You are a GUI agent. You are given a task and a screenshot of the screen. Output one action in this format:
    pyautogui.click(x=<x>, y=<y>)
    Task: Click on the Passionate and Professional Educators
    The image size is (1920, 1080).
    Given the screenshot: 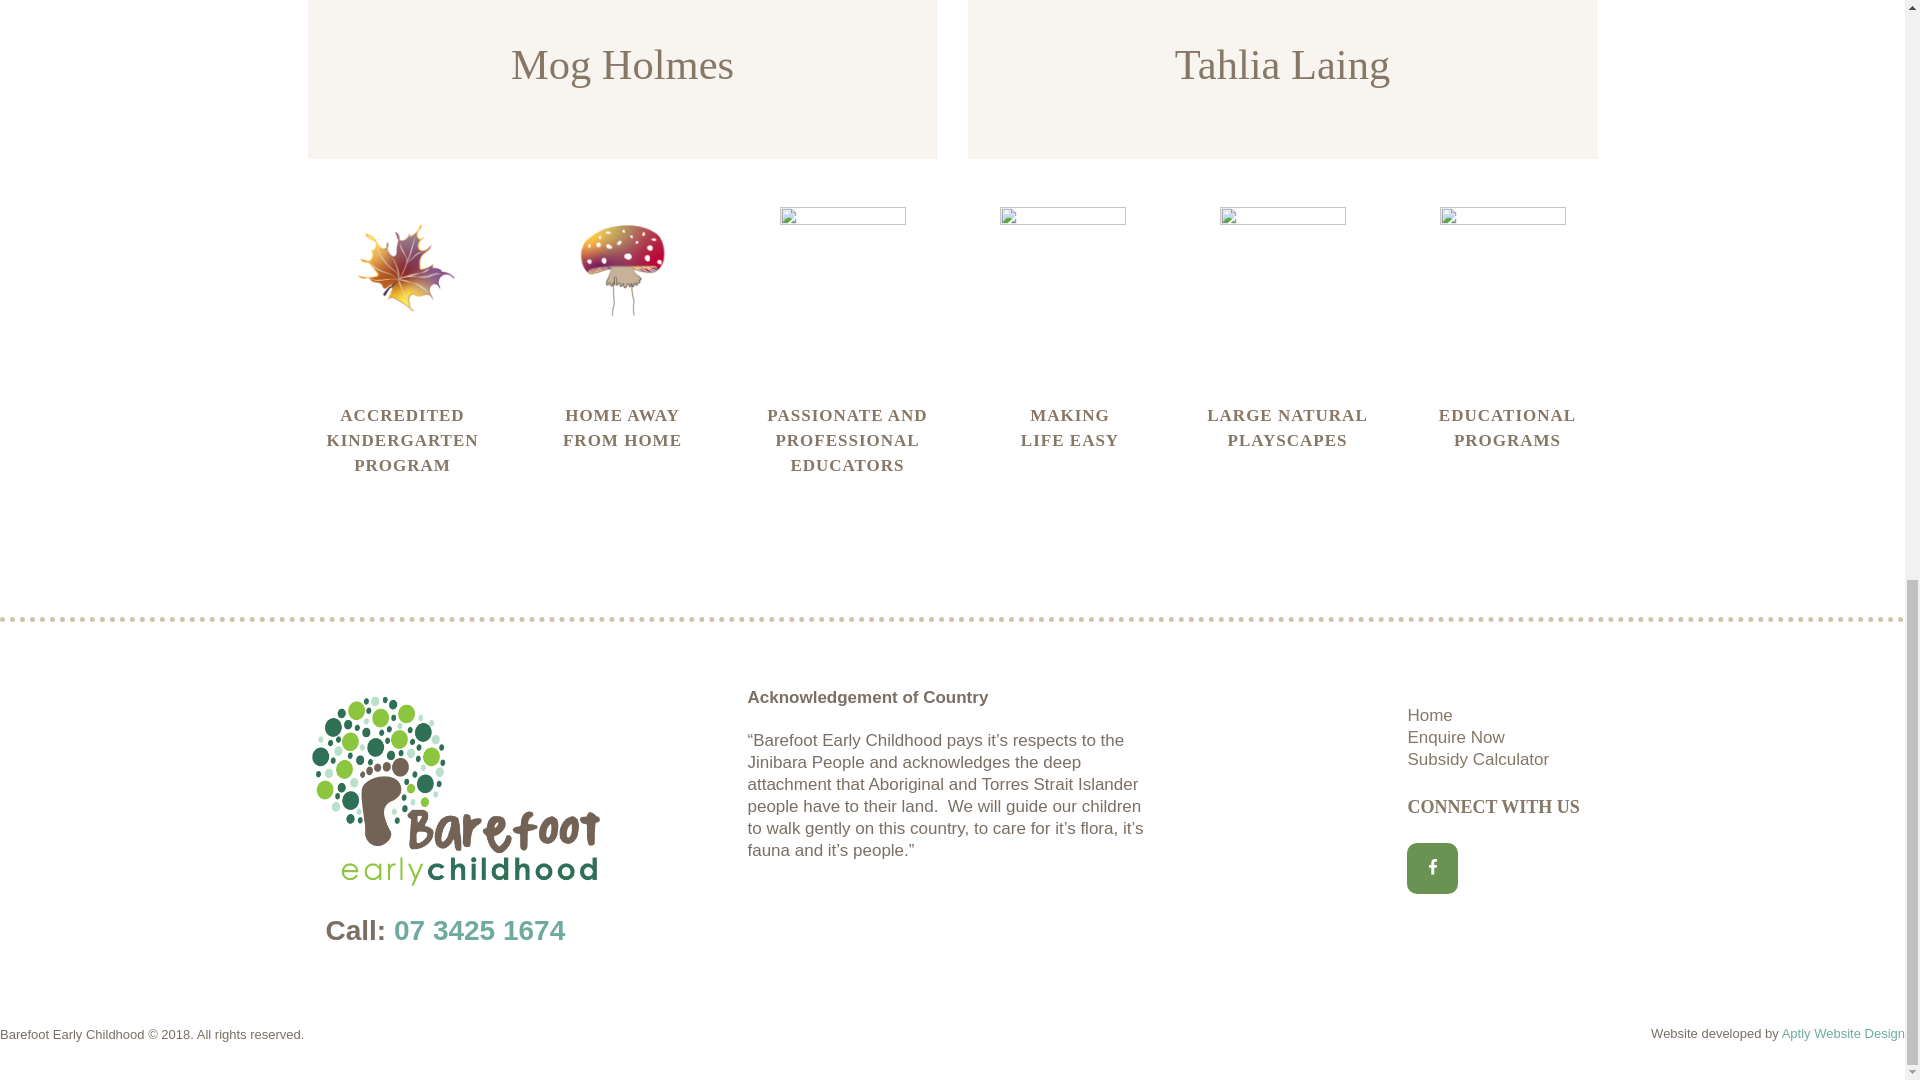 What is the action you would take?
    pyautogui.click(x=848, y=440)
    